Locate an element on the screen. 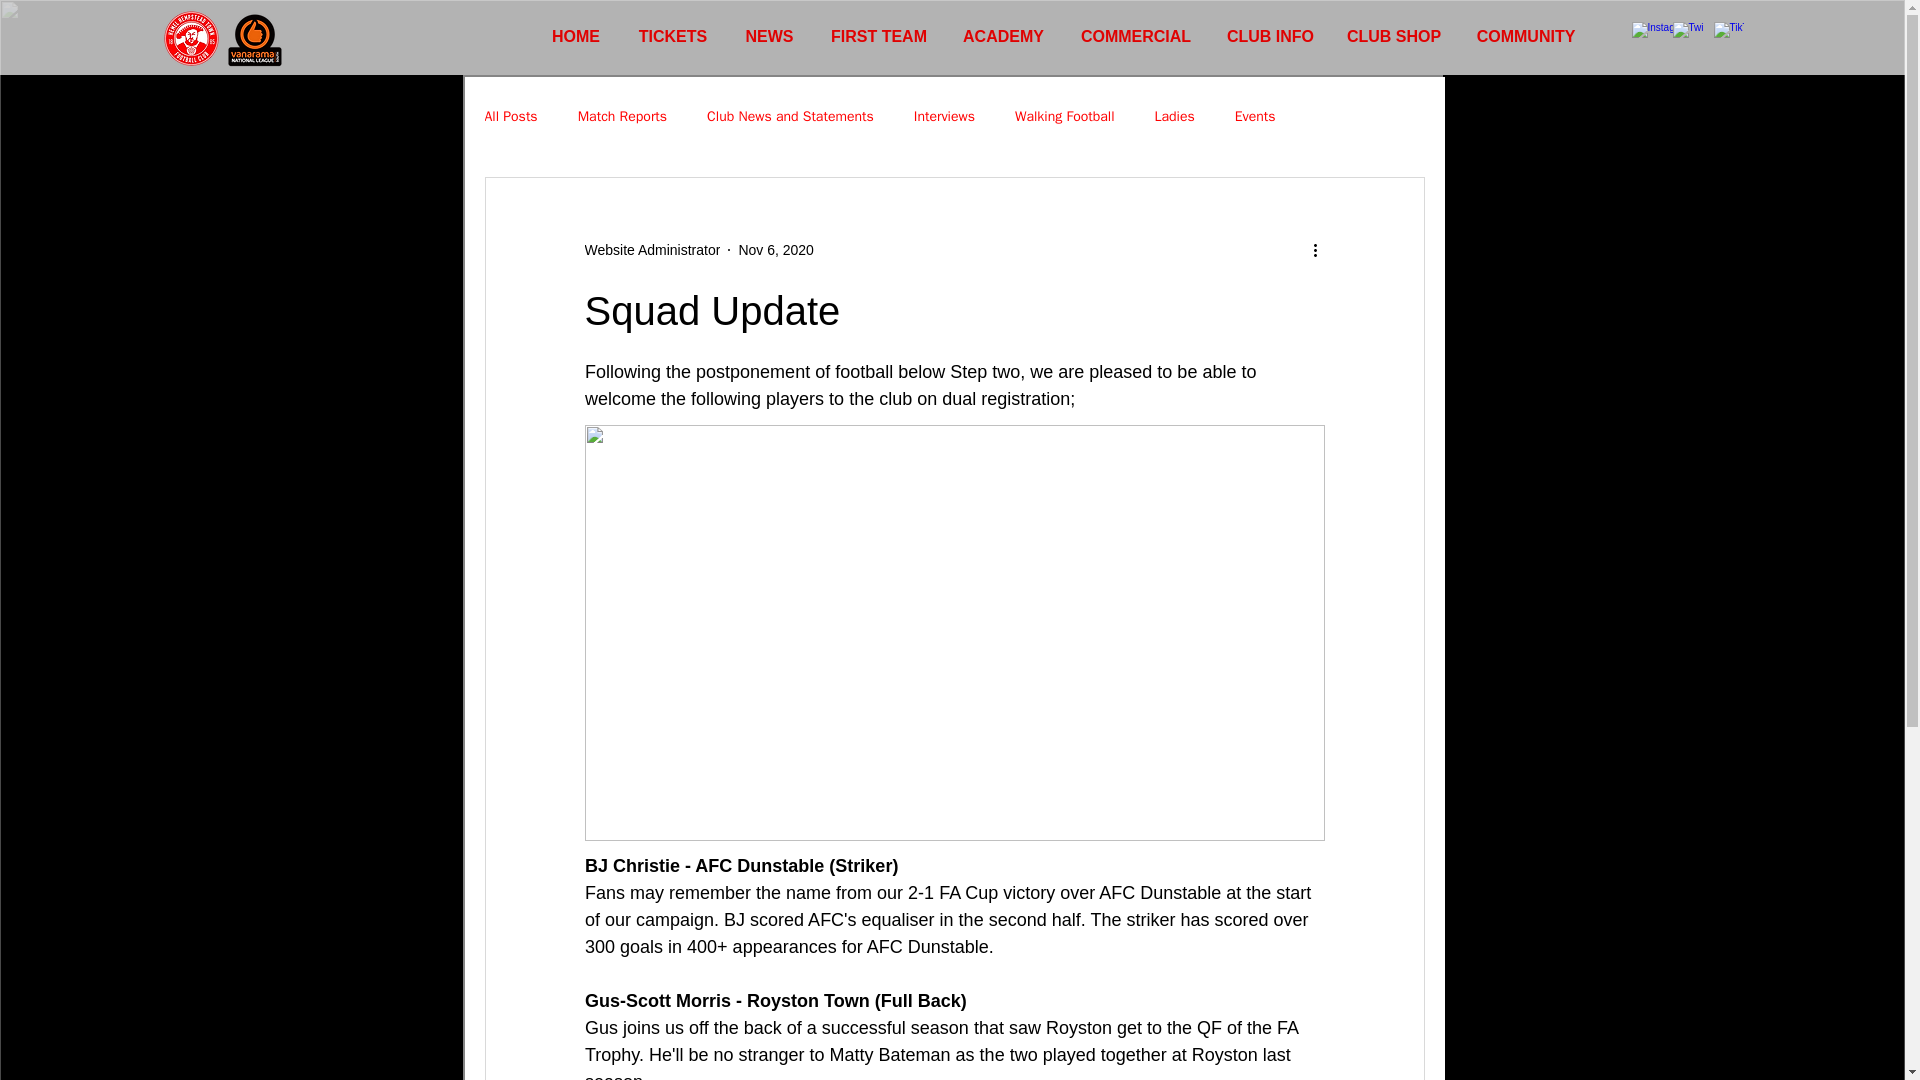  ACADEMY is located at coordinates (1002, 36).